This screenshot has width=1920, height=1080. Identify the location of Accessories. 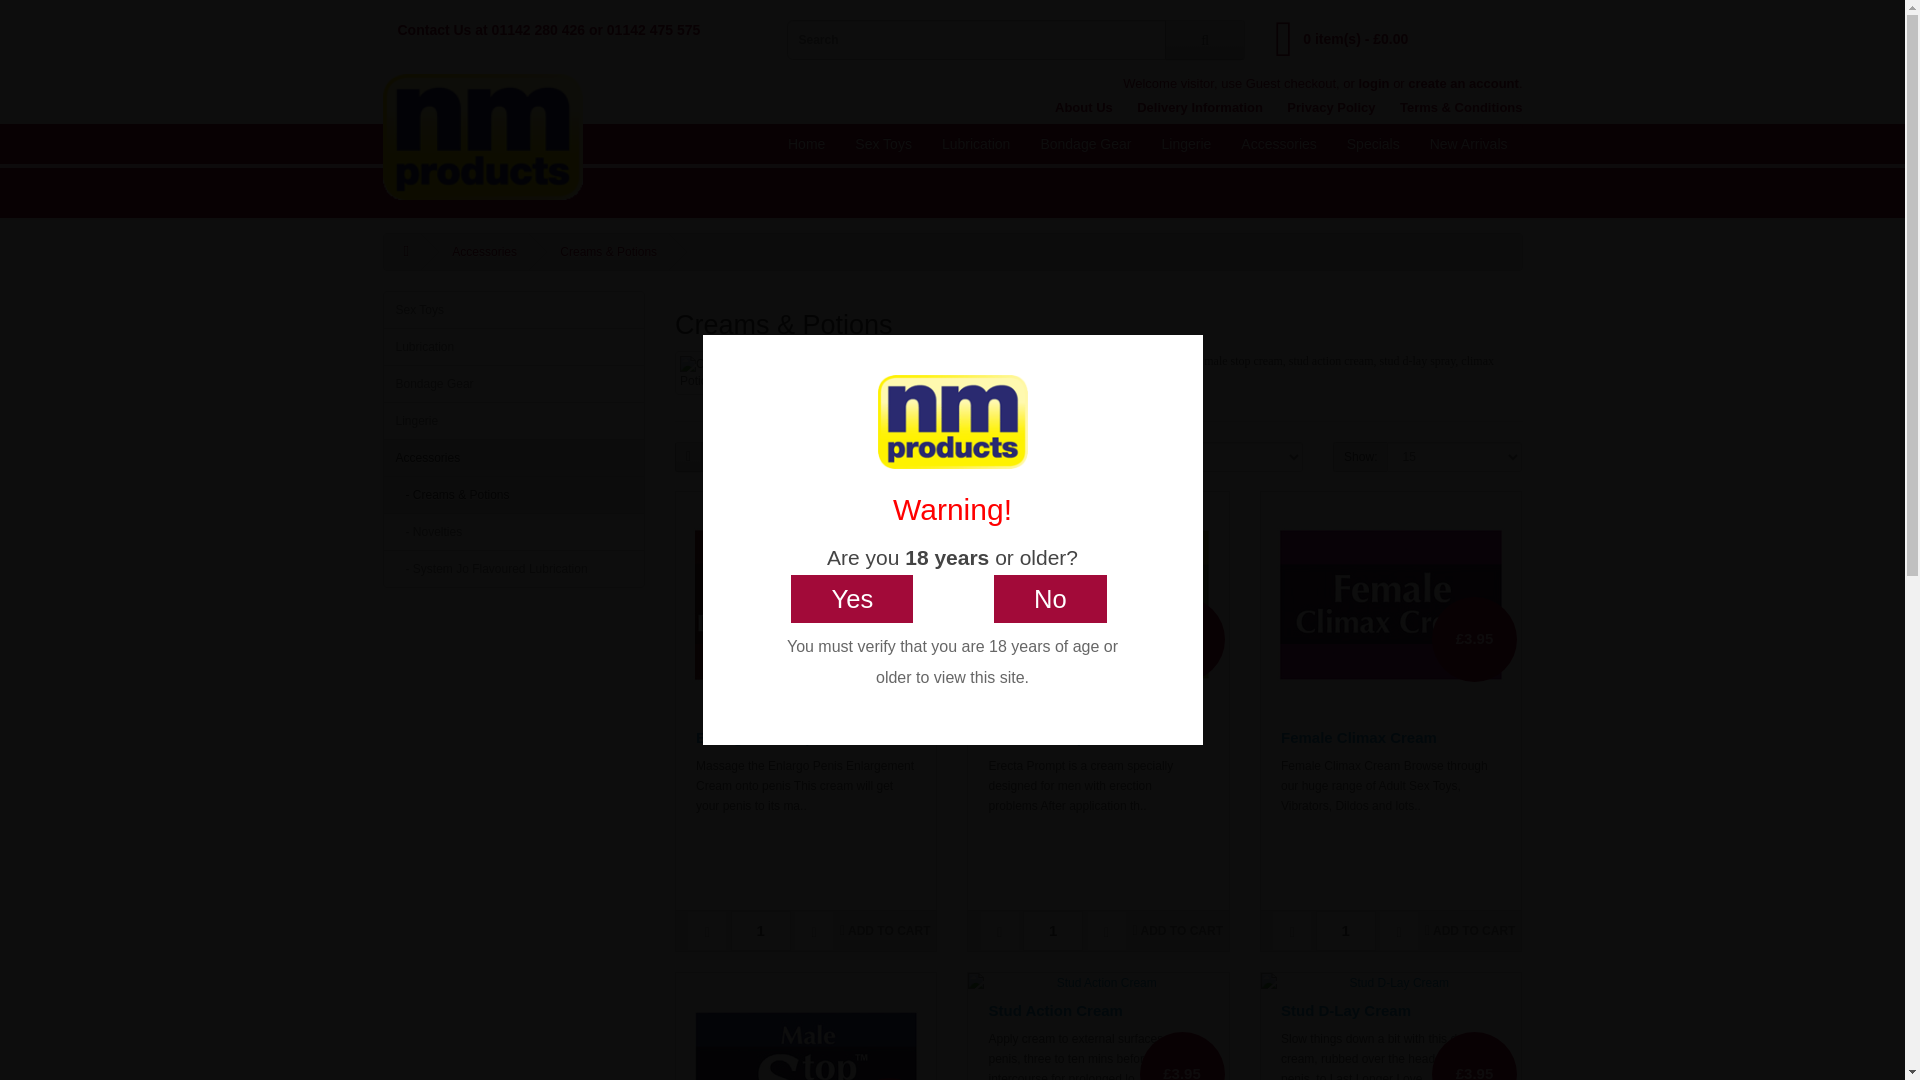
(1278, 144).